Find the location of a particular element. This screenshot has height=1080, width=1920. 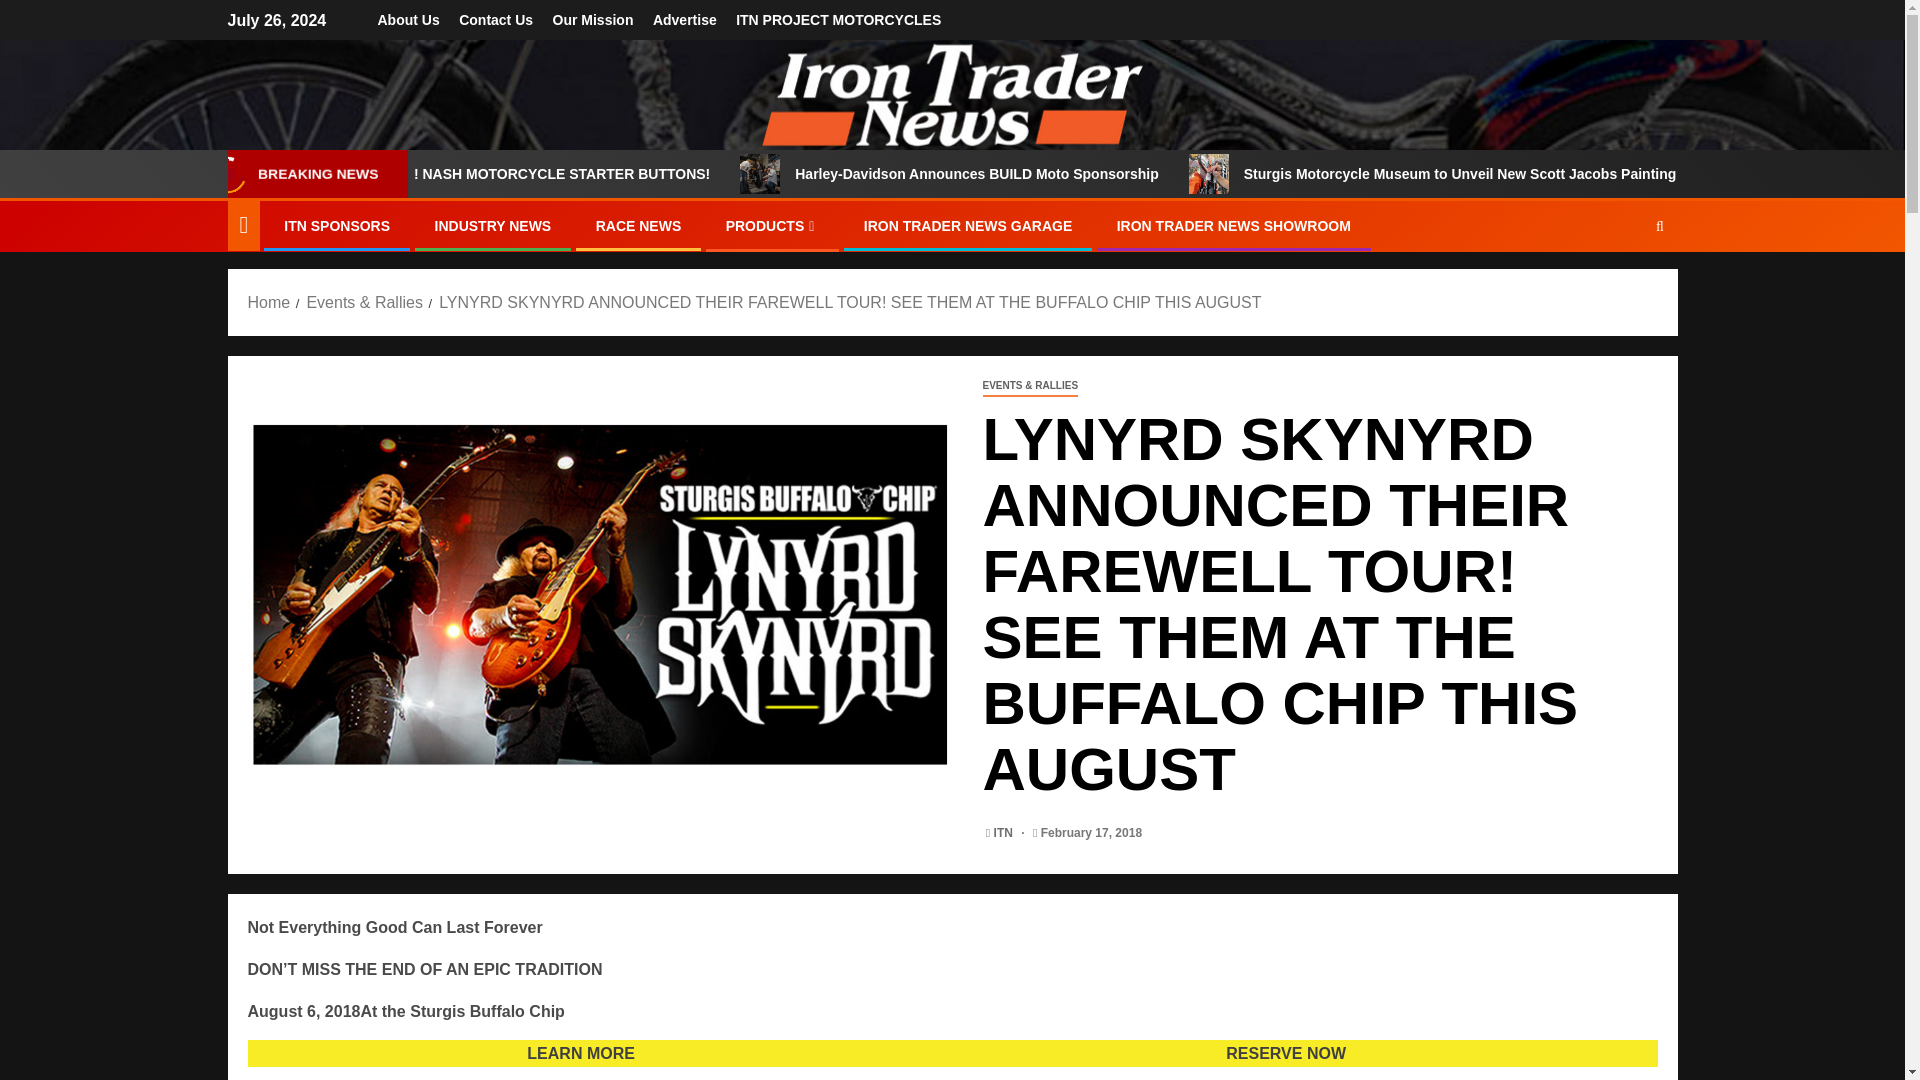

Advertise is located at coordinates (684, 20).